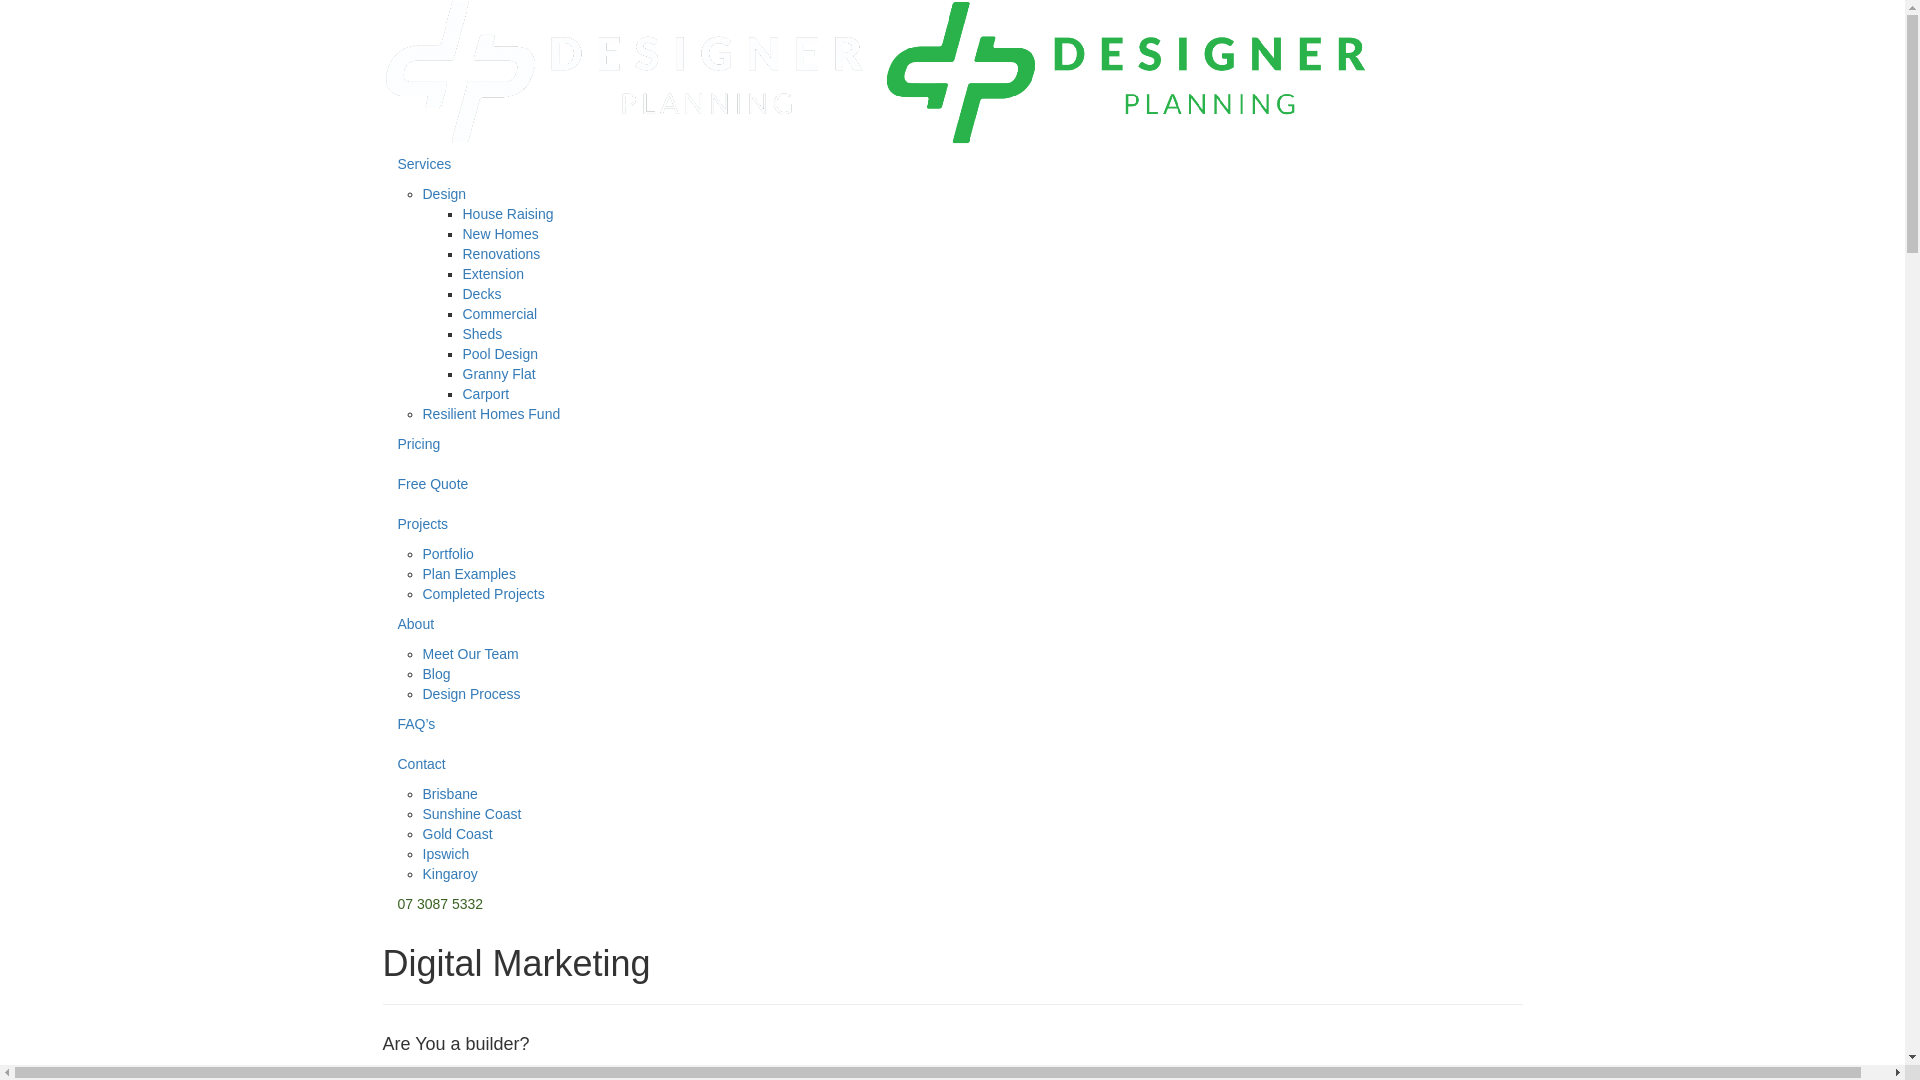 The width and height of the screenshot is (1920, 1080). I want to click on Commercial, so click(500, 314).